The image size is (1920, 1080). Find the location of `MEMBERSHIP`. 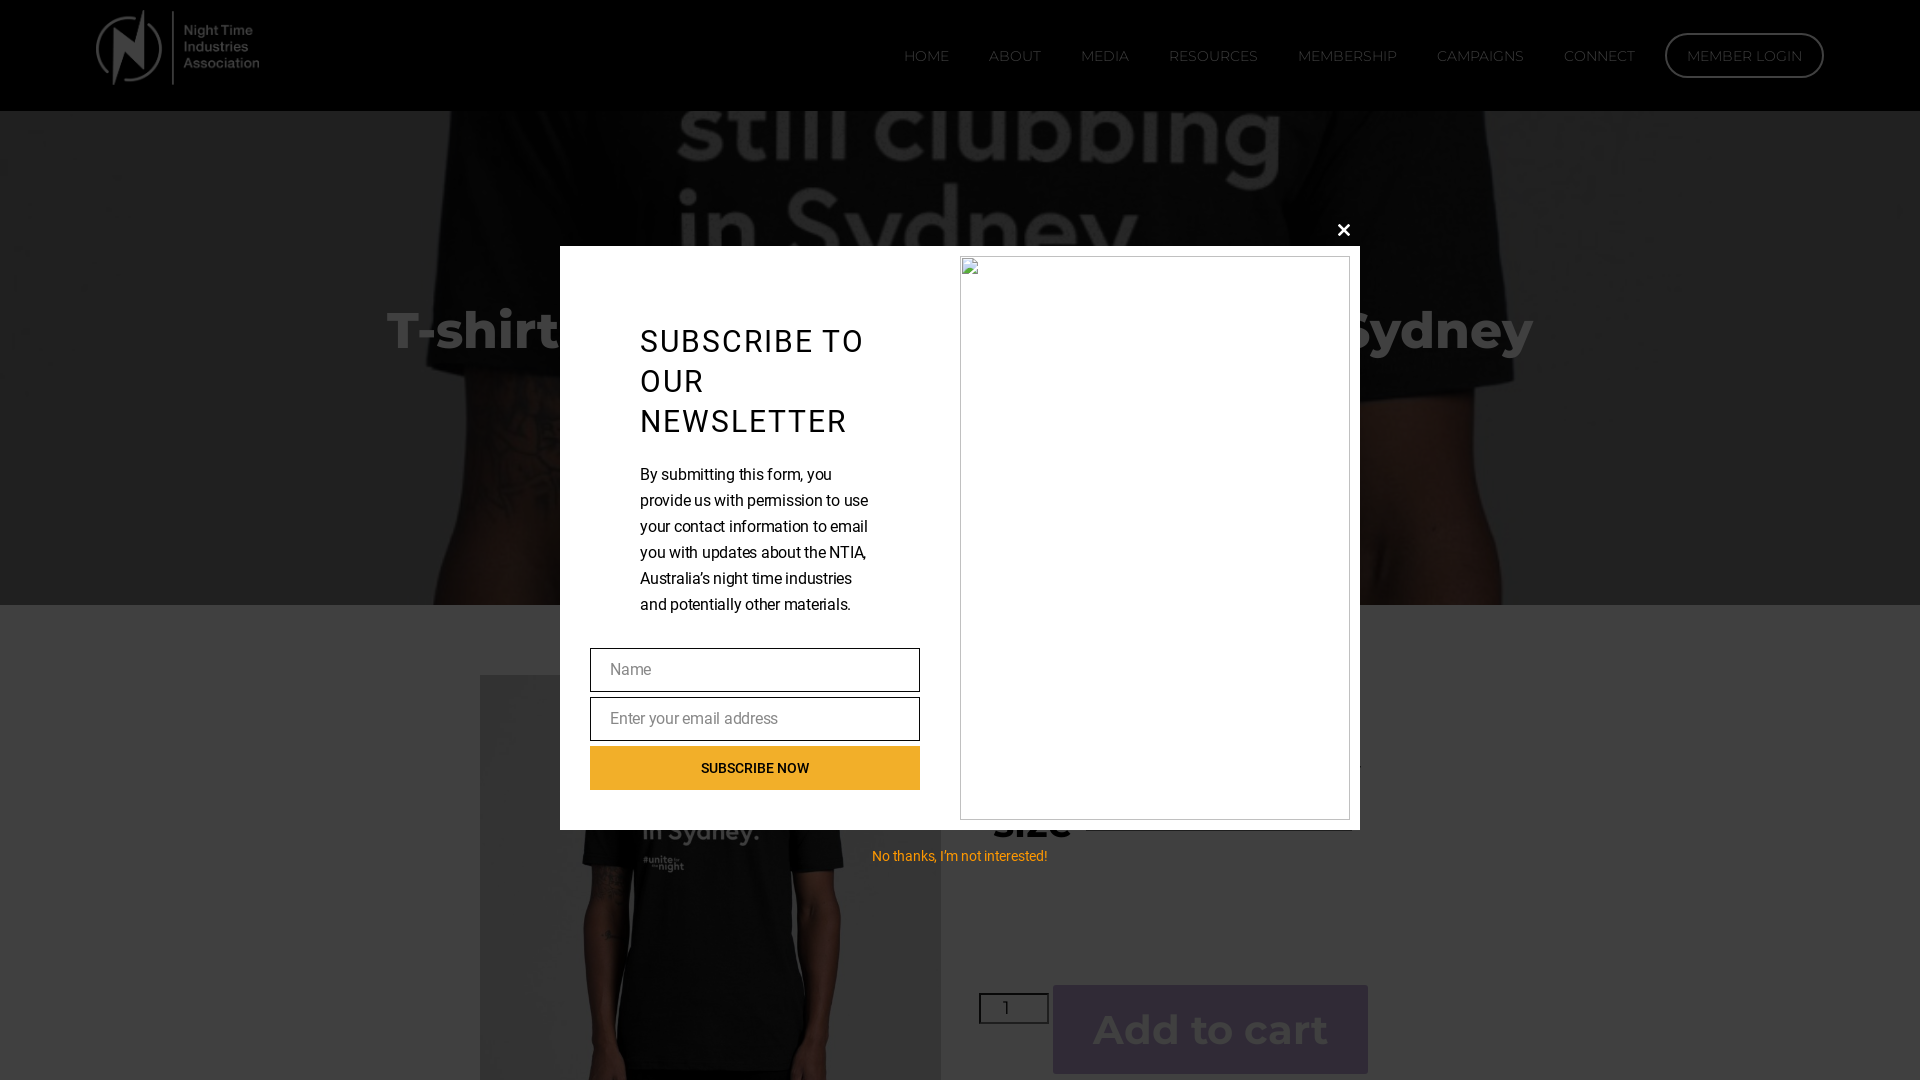

MEMBERSHIP is located at coordinates (1348, 56).